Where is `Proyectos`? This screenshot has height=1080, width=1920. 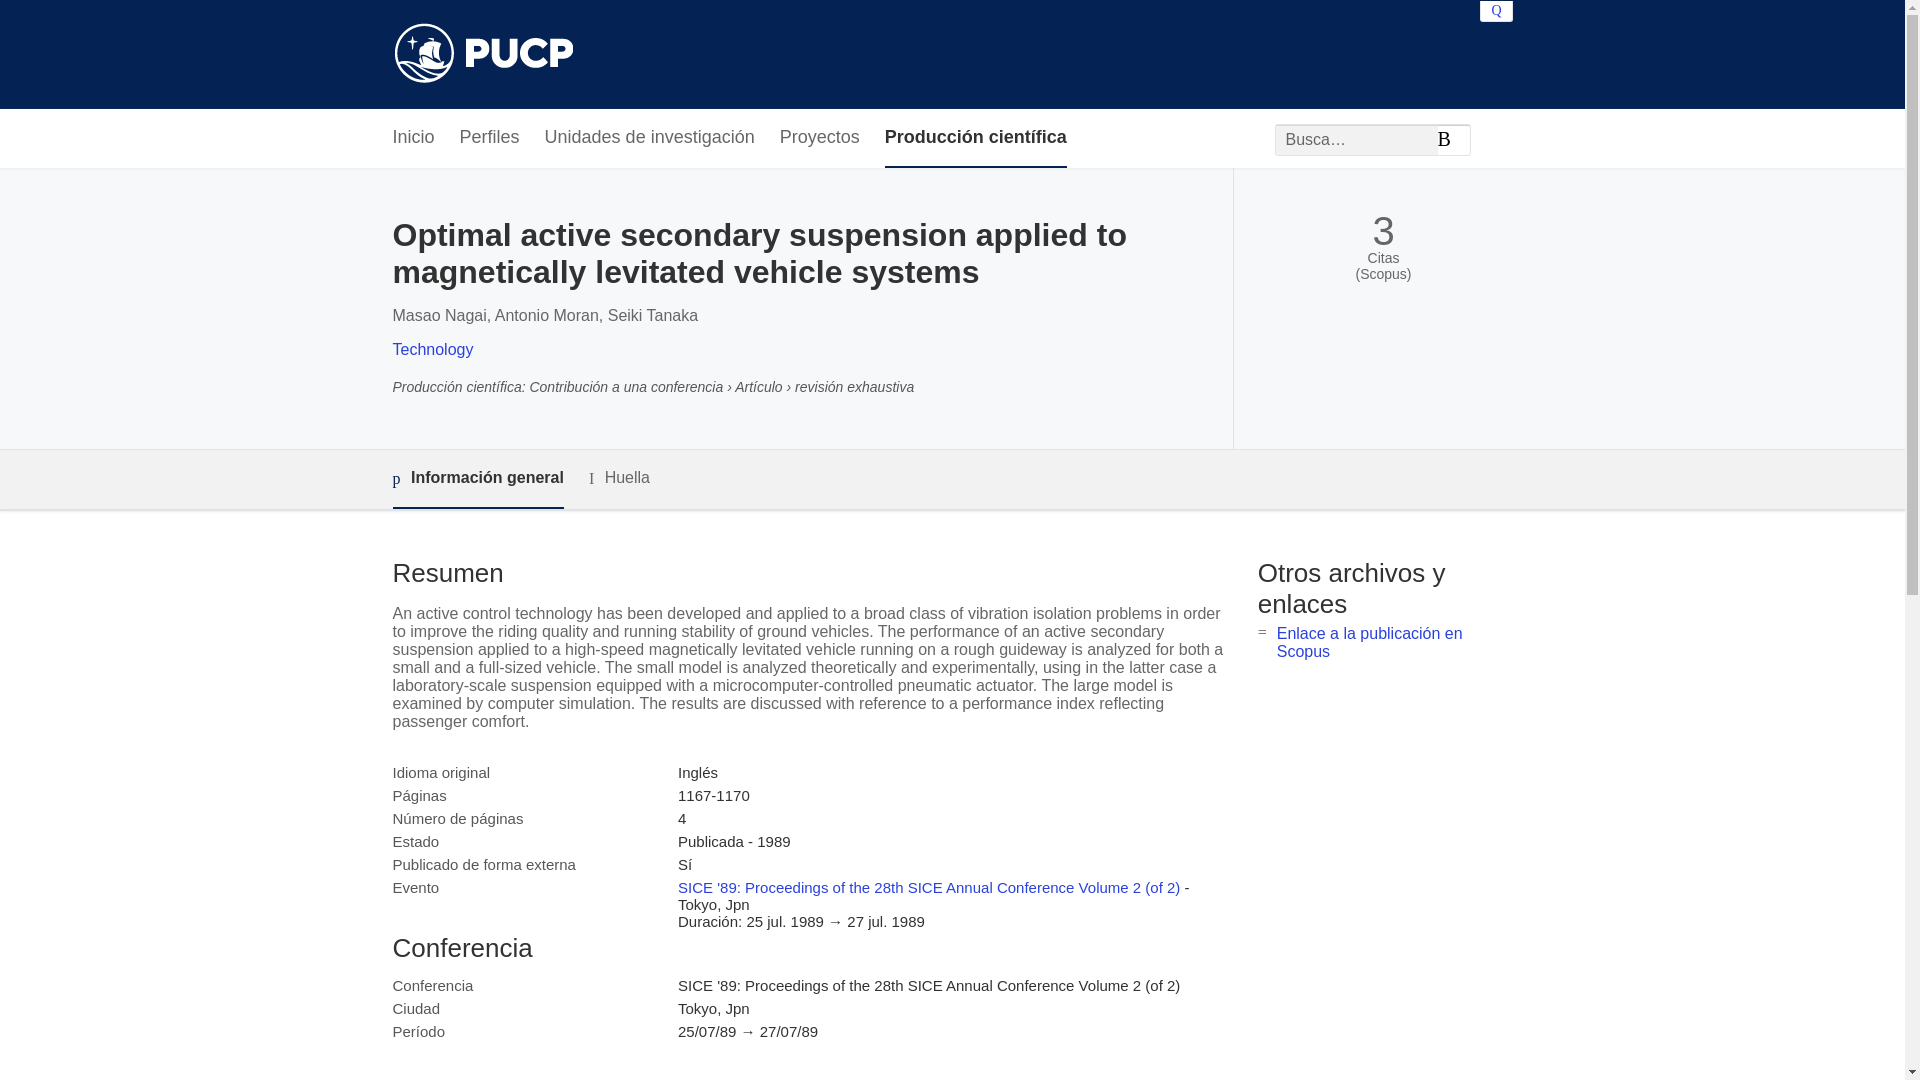 Proyectos is located at coordinates (820, 138).